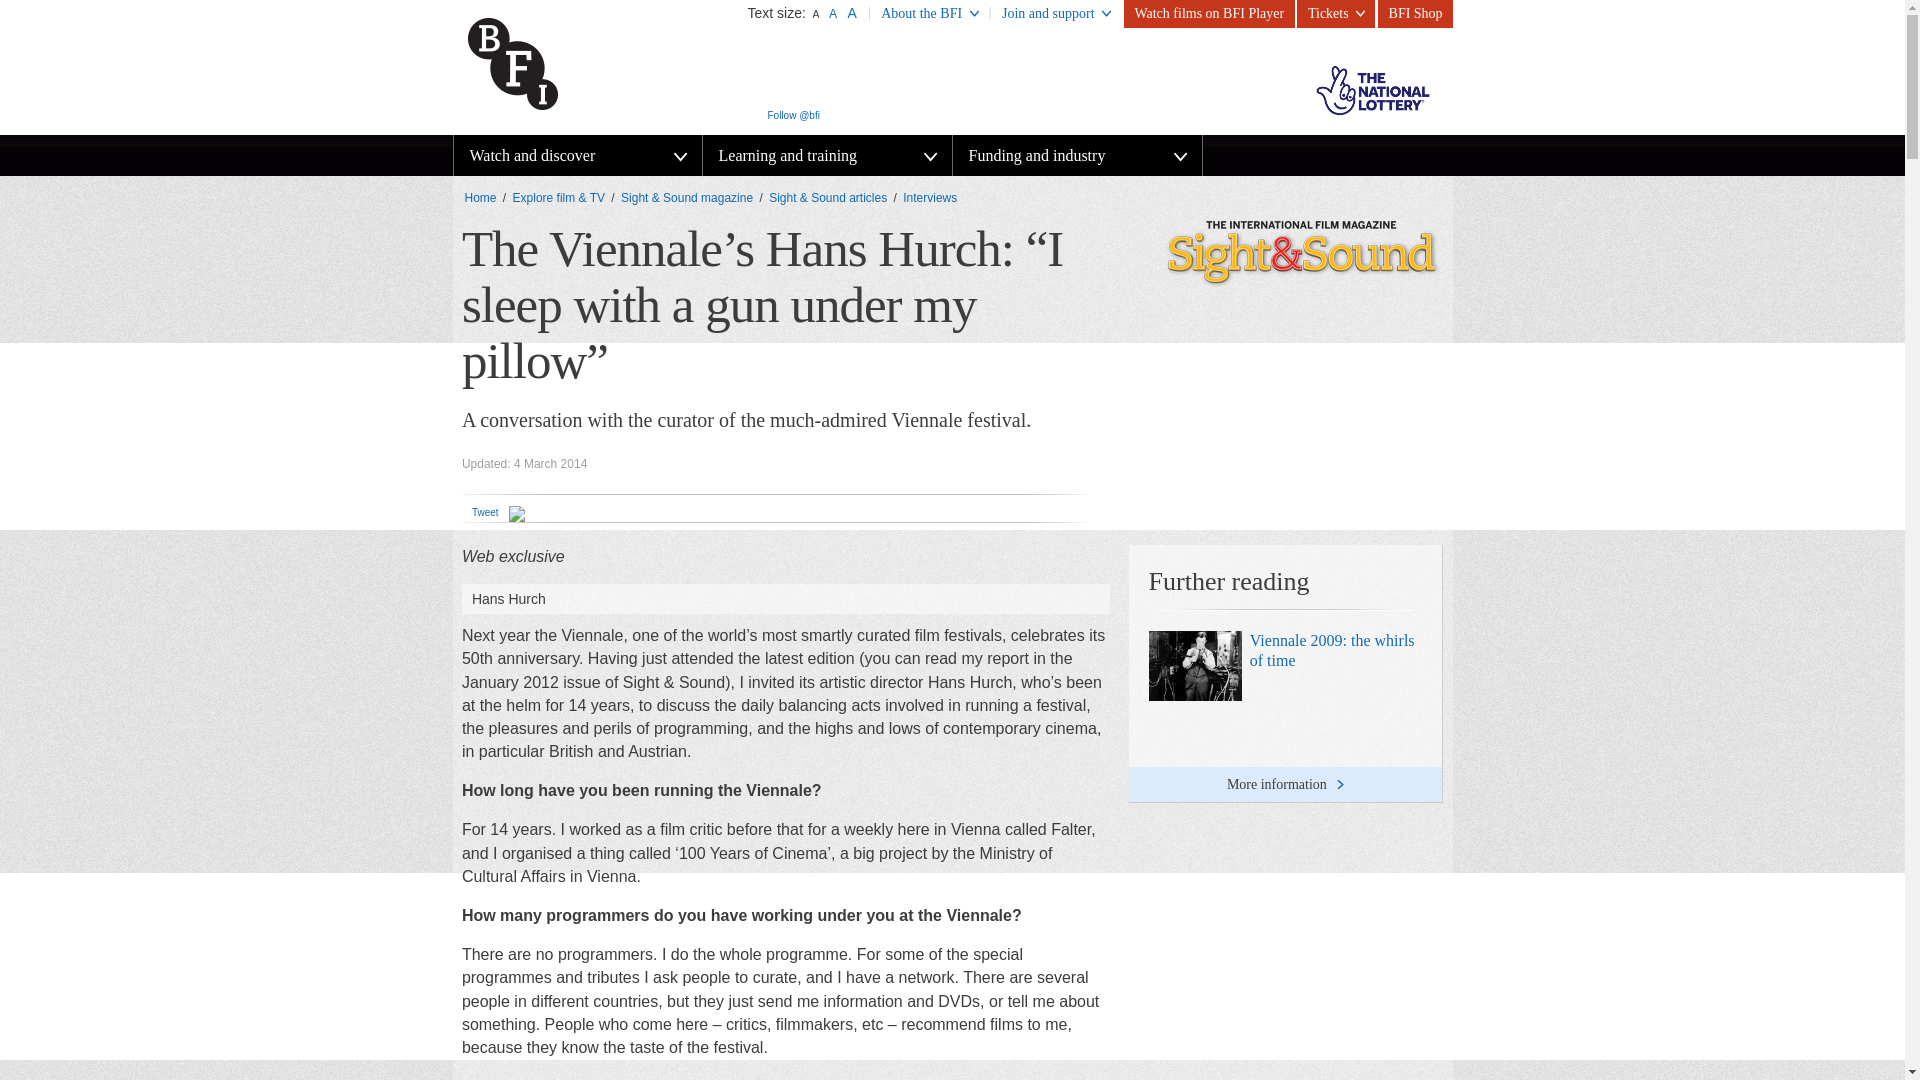  I want to click on Tickets, so click(1336, 14).